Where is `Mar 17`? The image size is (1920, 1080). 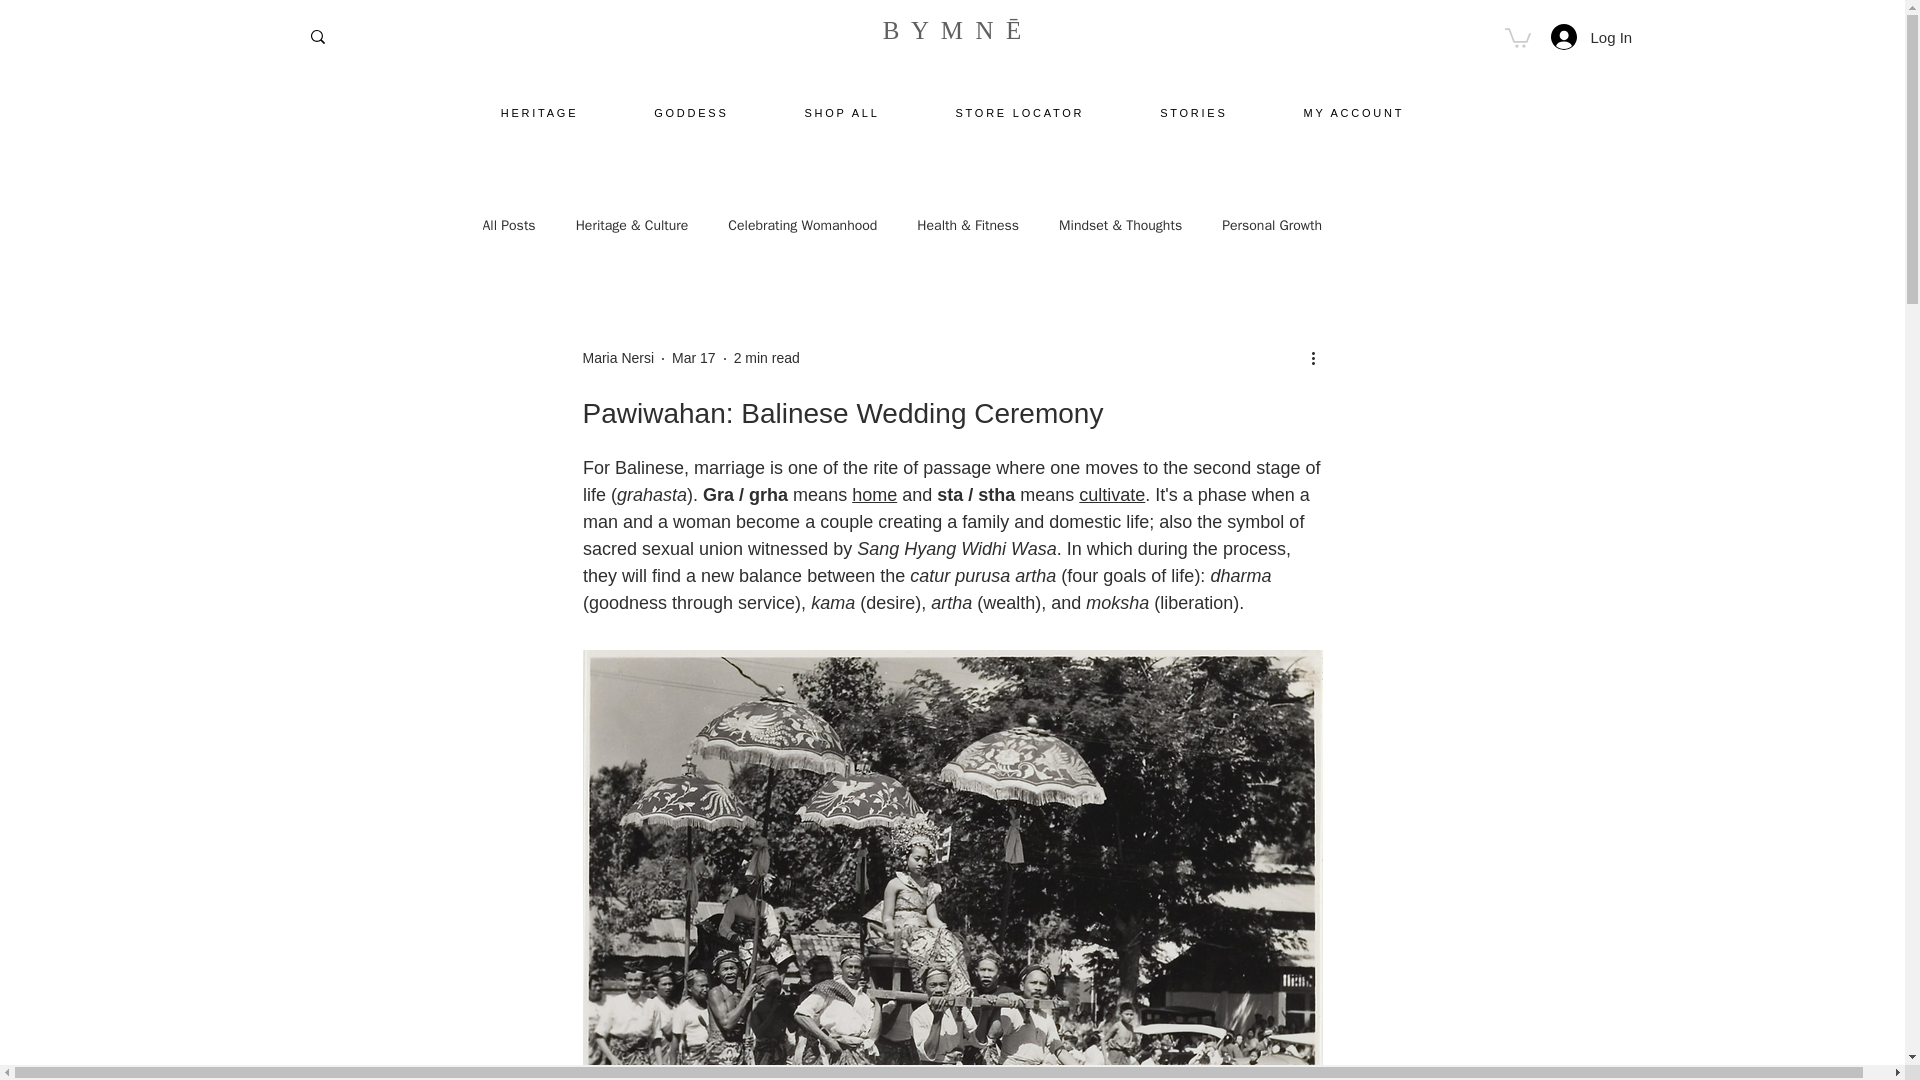 Mar 17 is located at coordinates (694, 358).